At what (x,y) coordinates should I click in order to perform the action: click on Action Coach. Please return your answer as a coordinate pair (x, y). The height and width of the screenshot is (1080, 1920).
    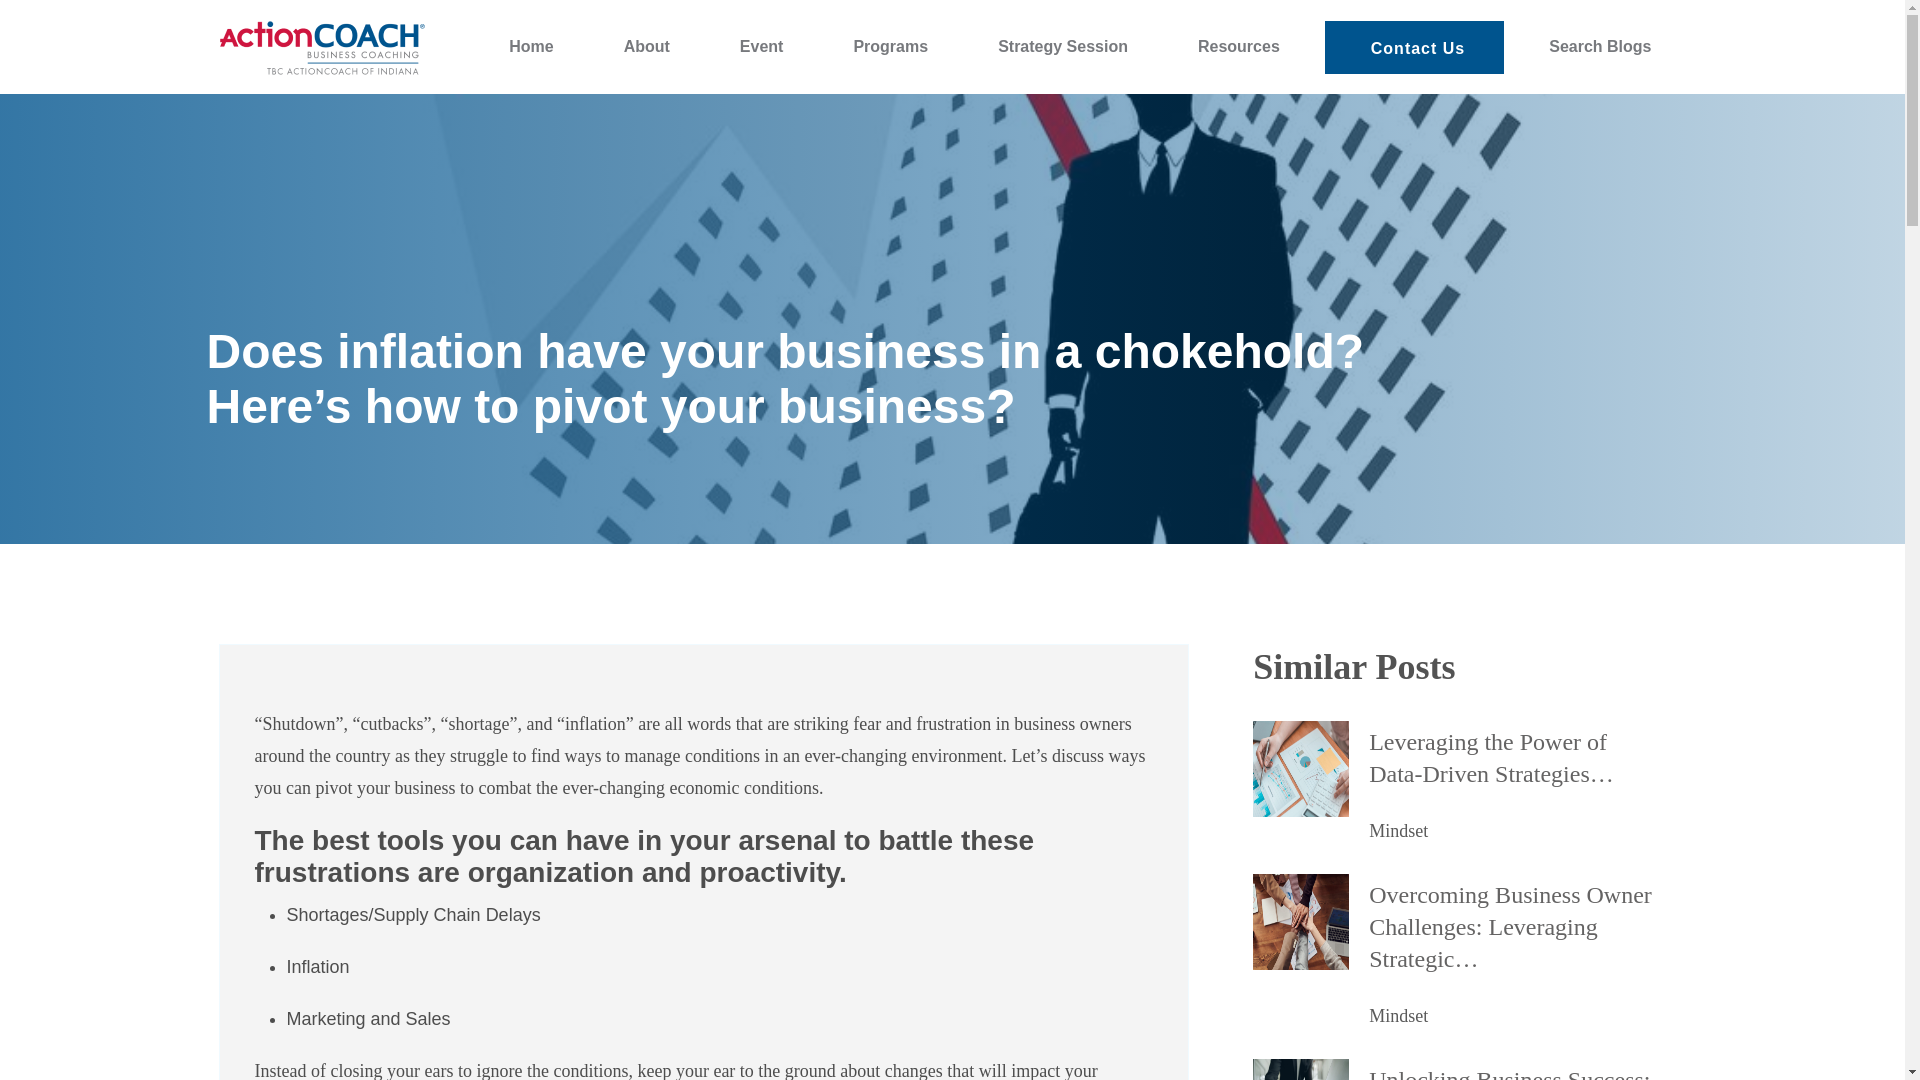
    Looking at the image, I should click on (271, 86).